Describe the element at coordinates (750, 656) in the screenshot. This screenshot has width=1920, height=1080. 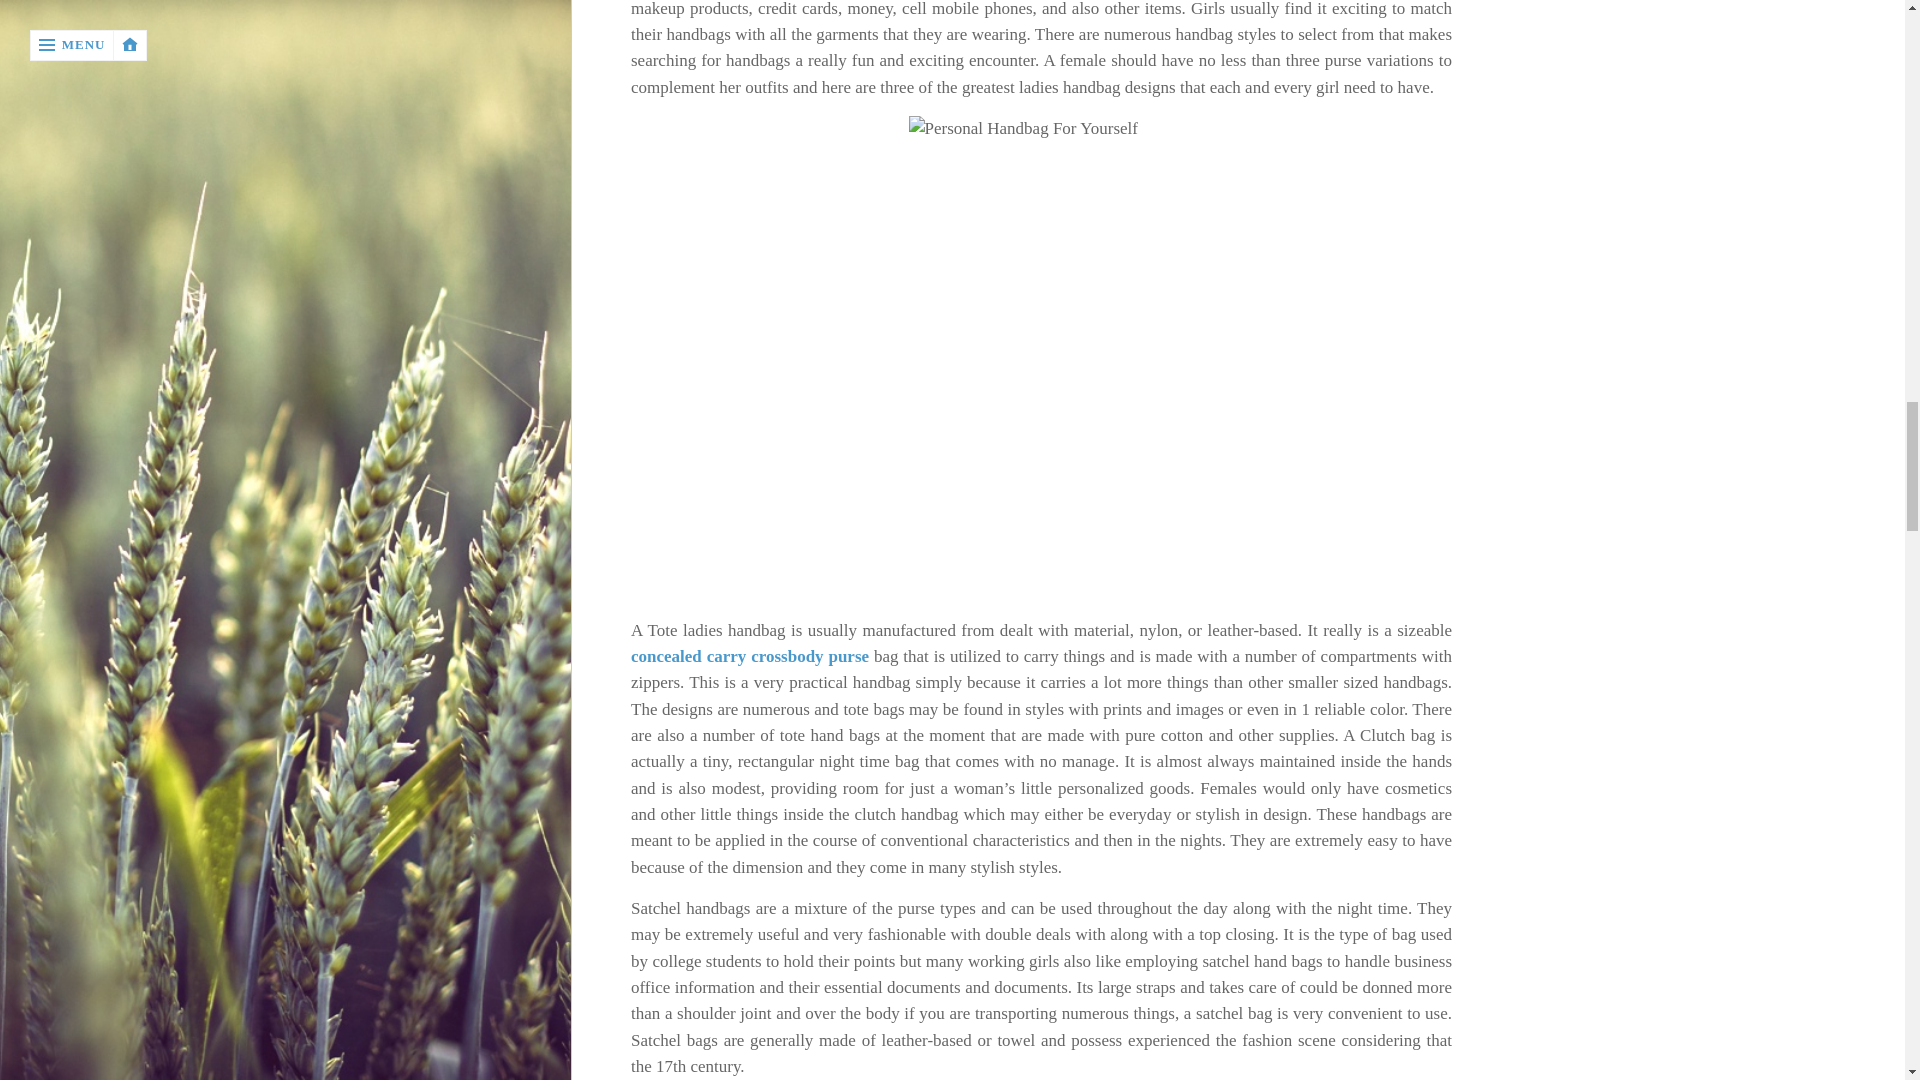
I see `concealed carry crossbody purse` at that location.